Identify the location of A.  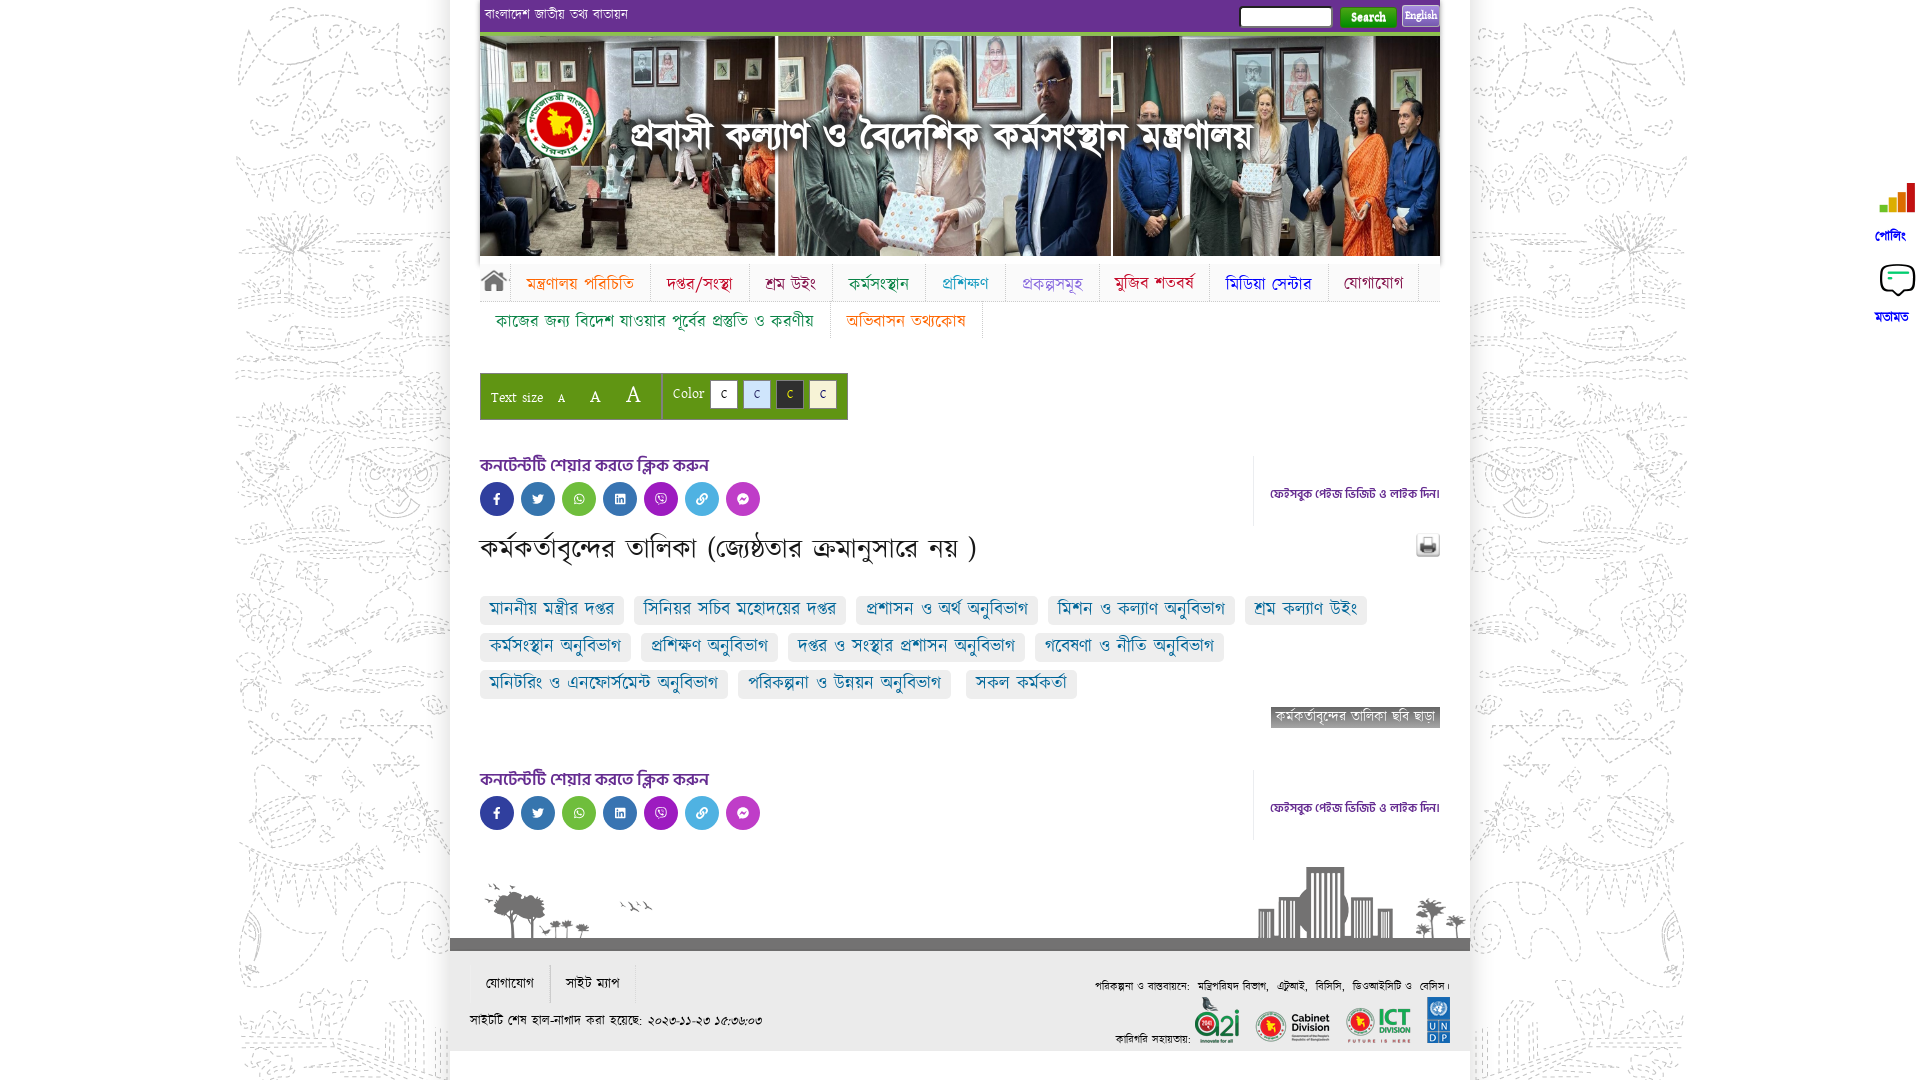
(634, 394).